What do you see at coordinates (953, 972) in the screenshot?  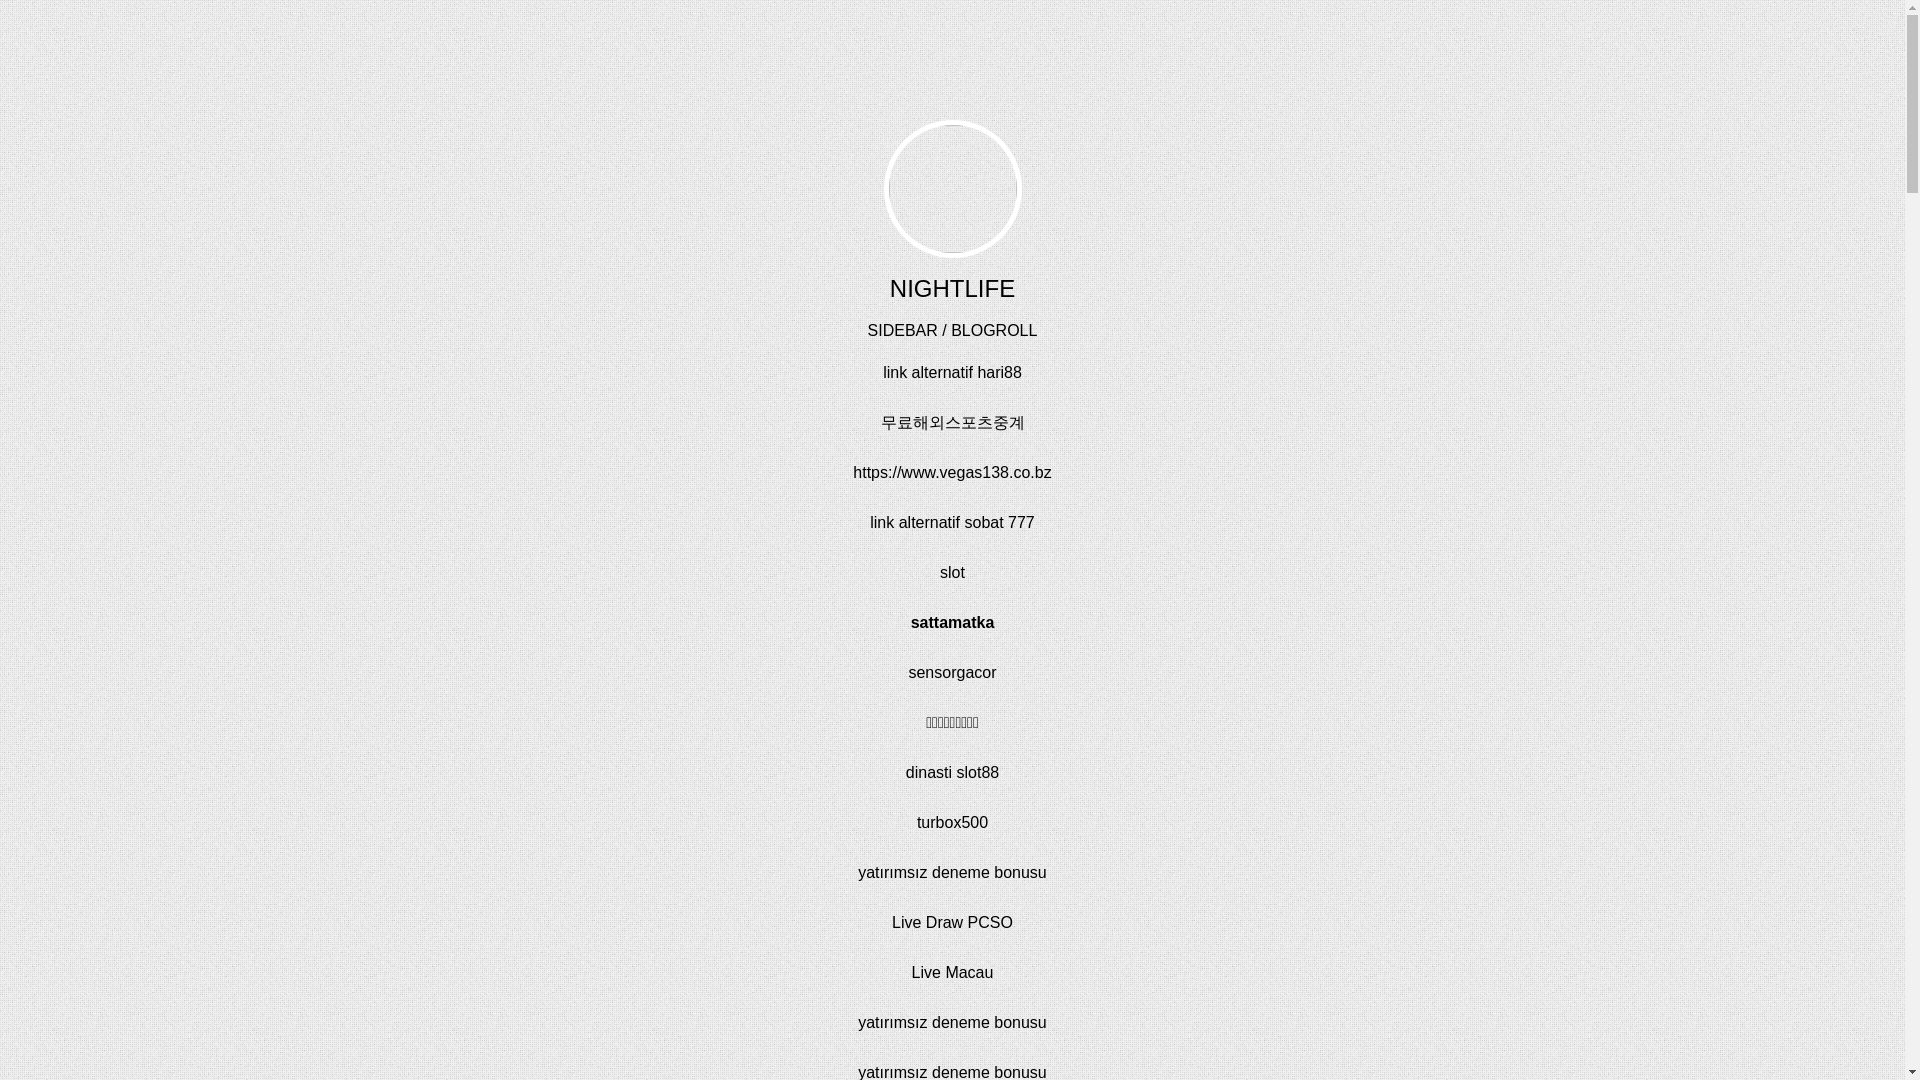 I see `Live Macau` at bounding box center [953, 972].